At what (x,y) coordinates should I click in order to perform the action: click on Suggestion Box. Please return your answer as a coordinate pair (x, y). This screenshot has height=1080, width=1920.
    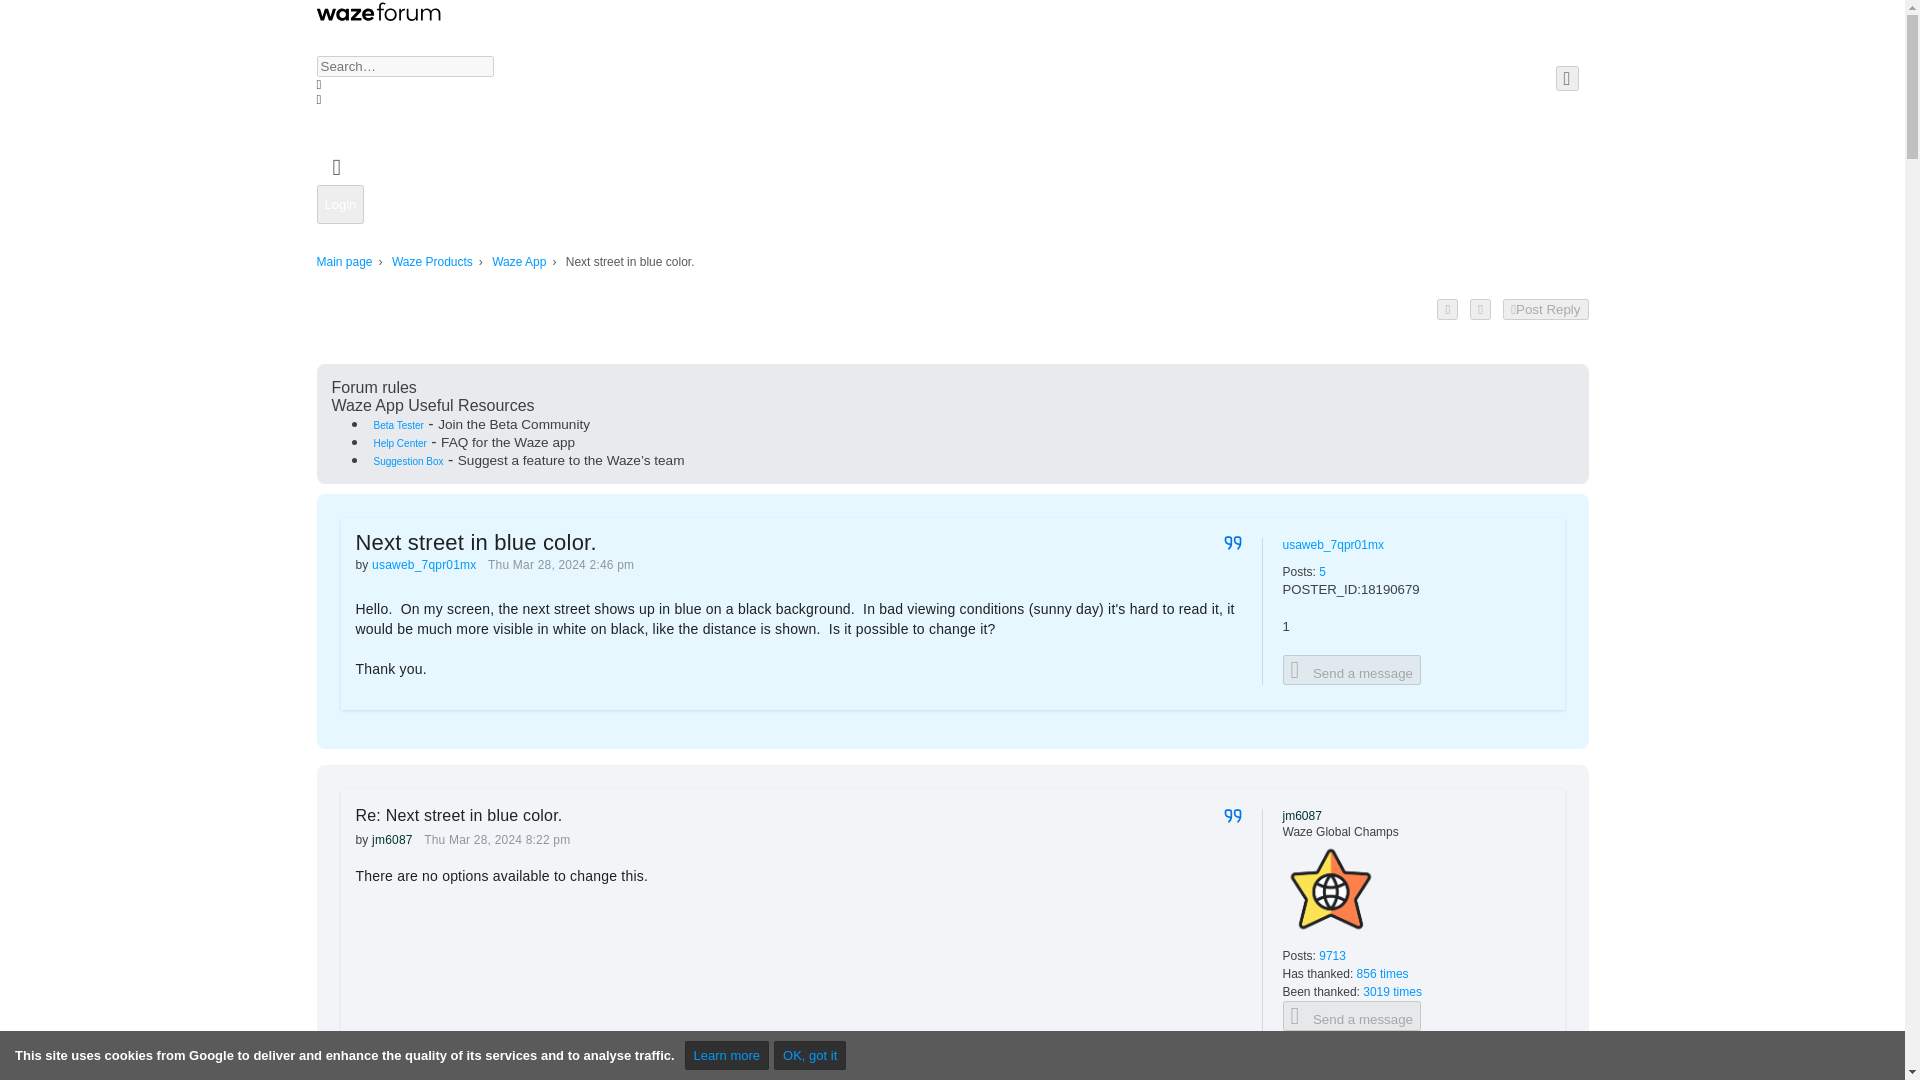
    Looking at the image, I should click on (408, 460).